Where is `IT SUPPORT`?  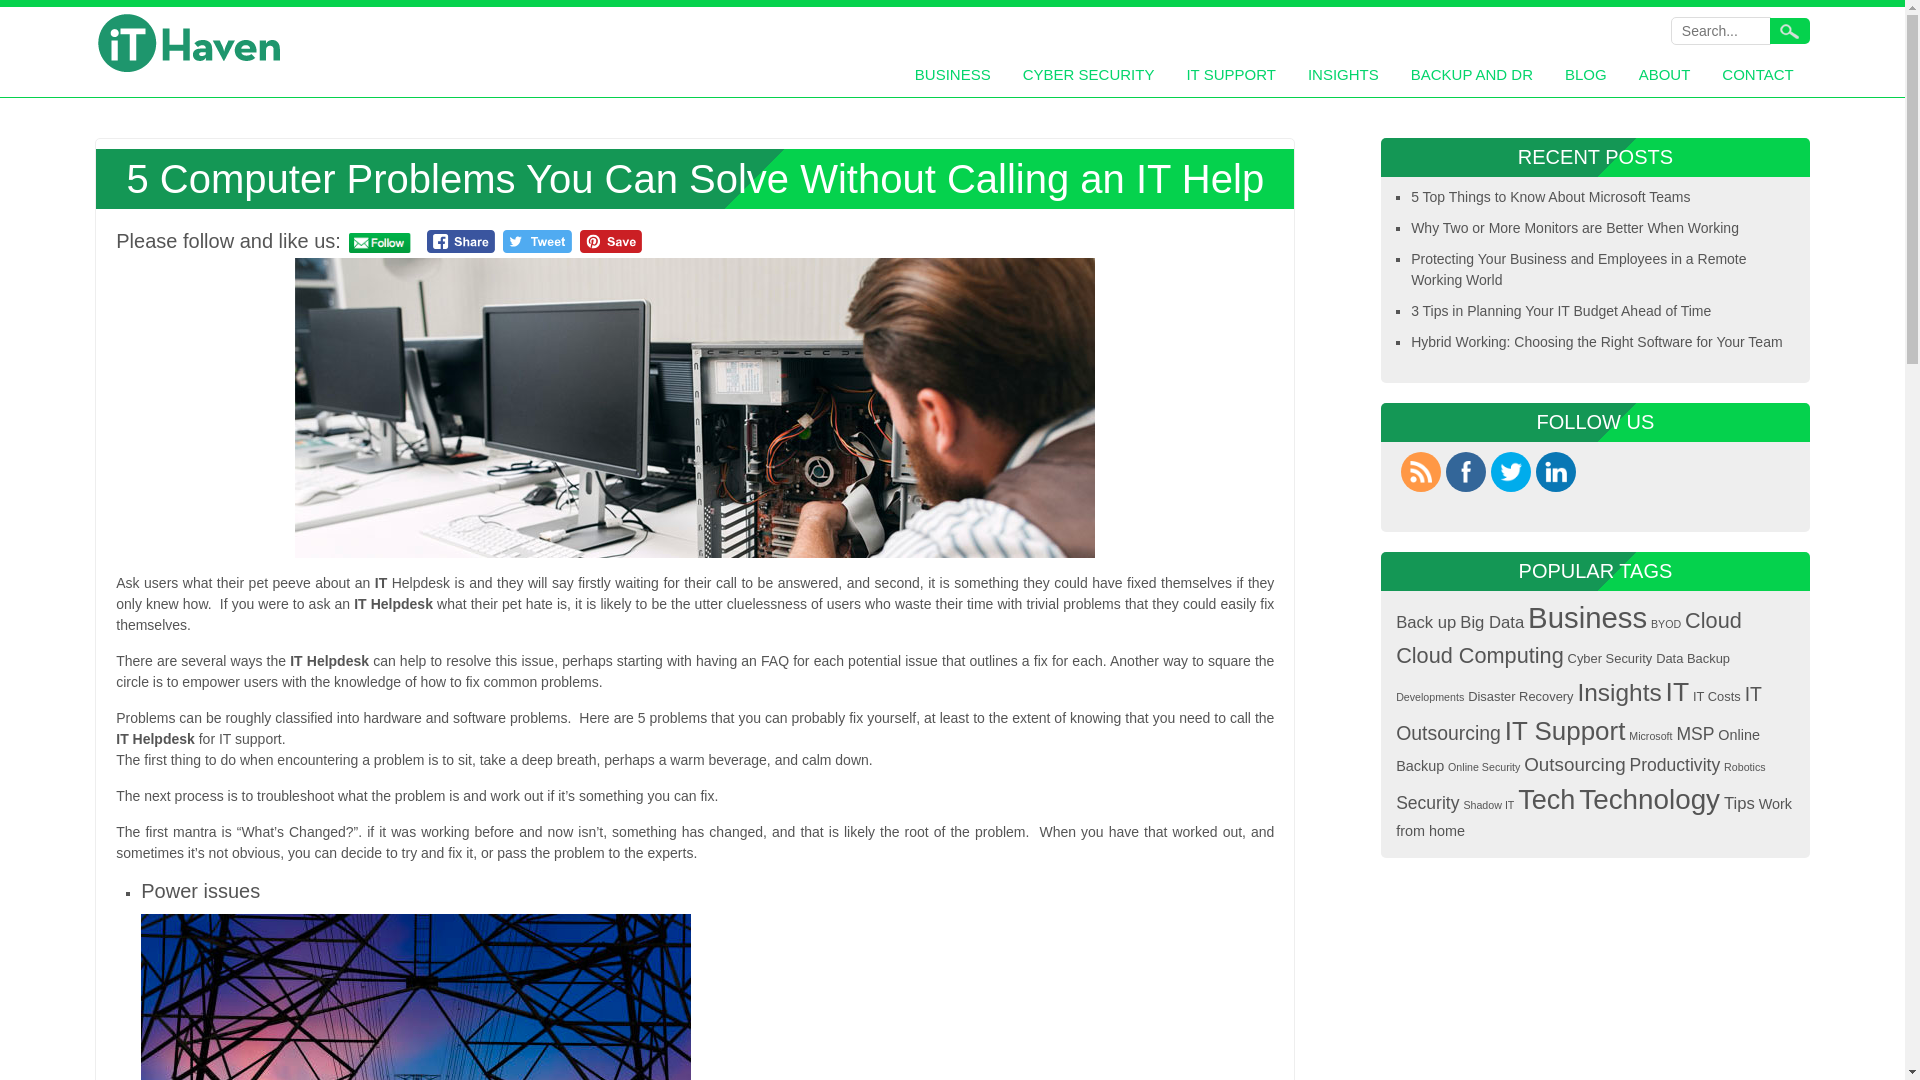 IT SUPPORT is located at coordinates (1230, 77).